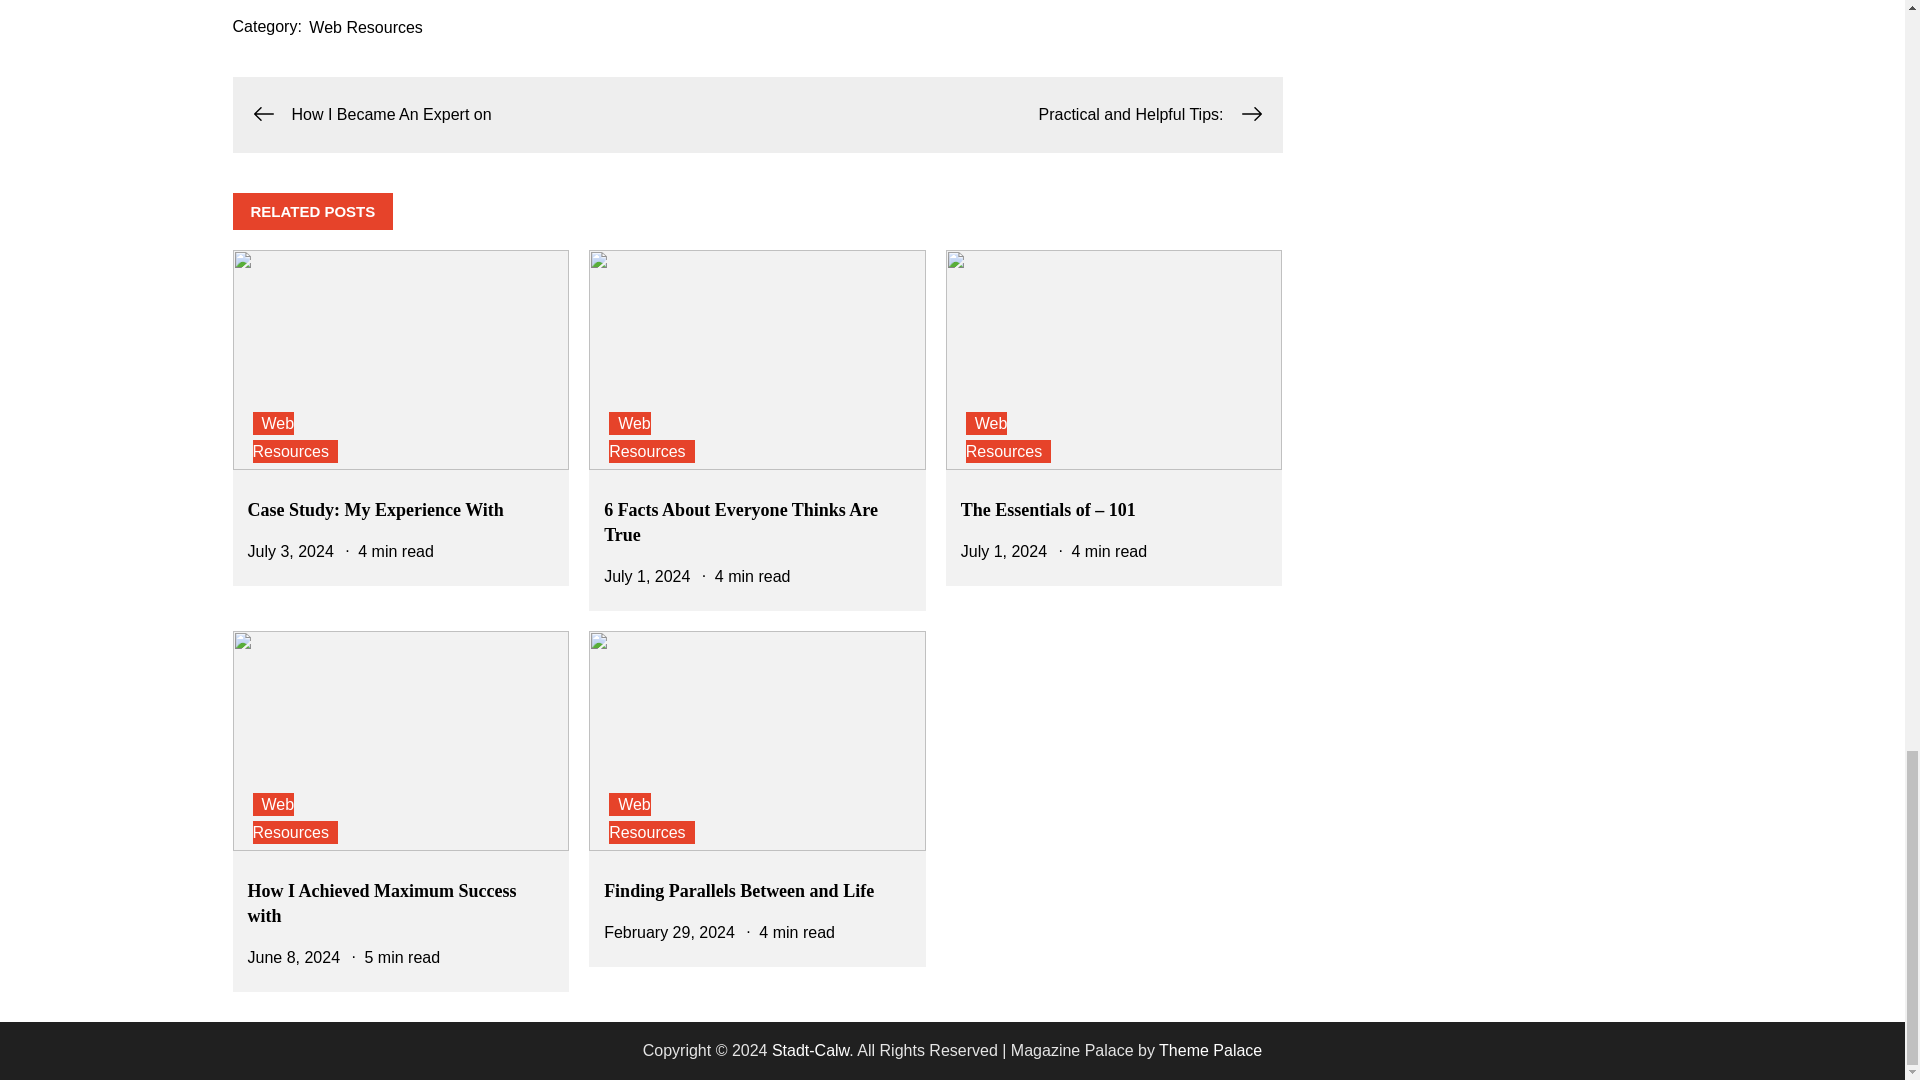 The height and width of the screenshot is (1080, 1920). What do you see at coordinates (670, 932) in the screenshot?
I see `February 29, 2024` at bounding box center [670, 932].